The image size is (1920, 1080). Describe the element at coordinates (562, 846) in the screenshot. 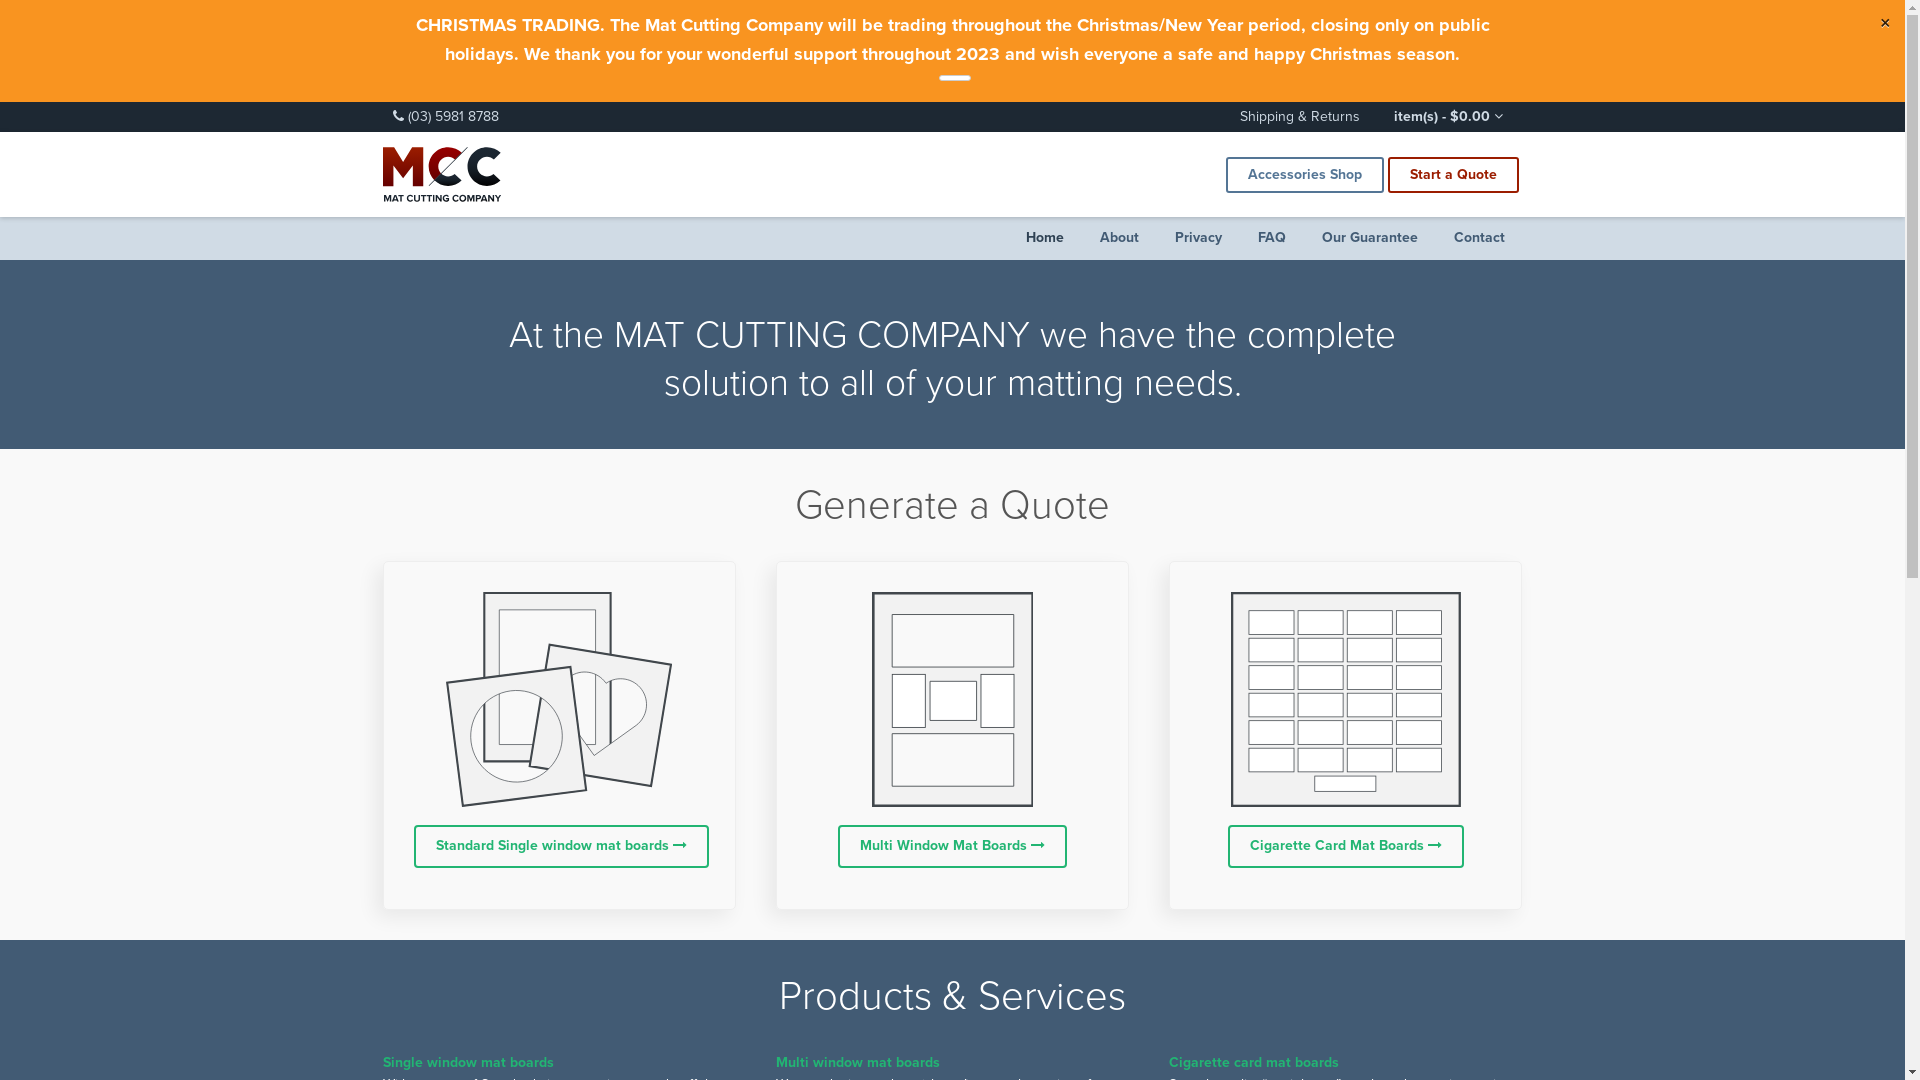

I see `Standard Single window mat boards` at that location.